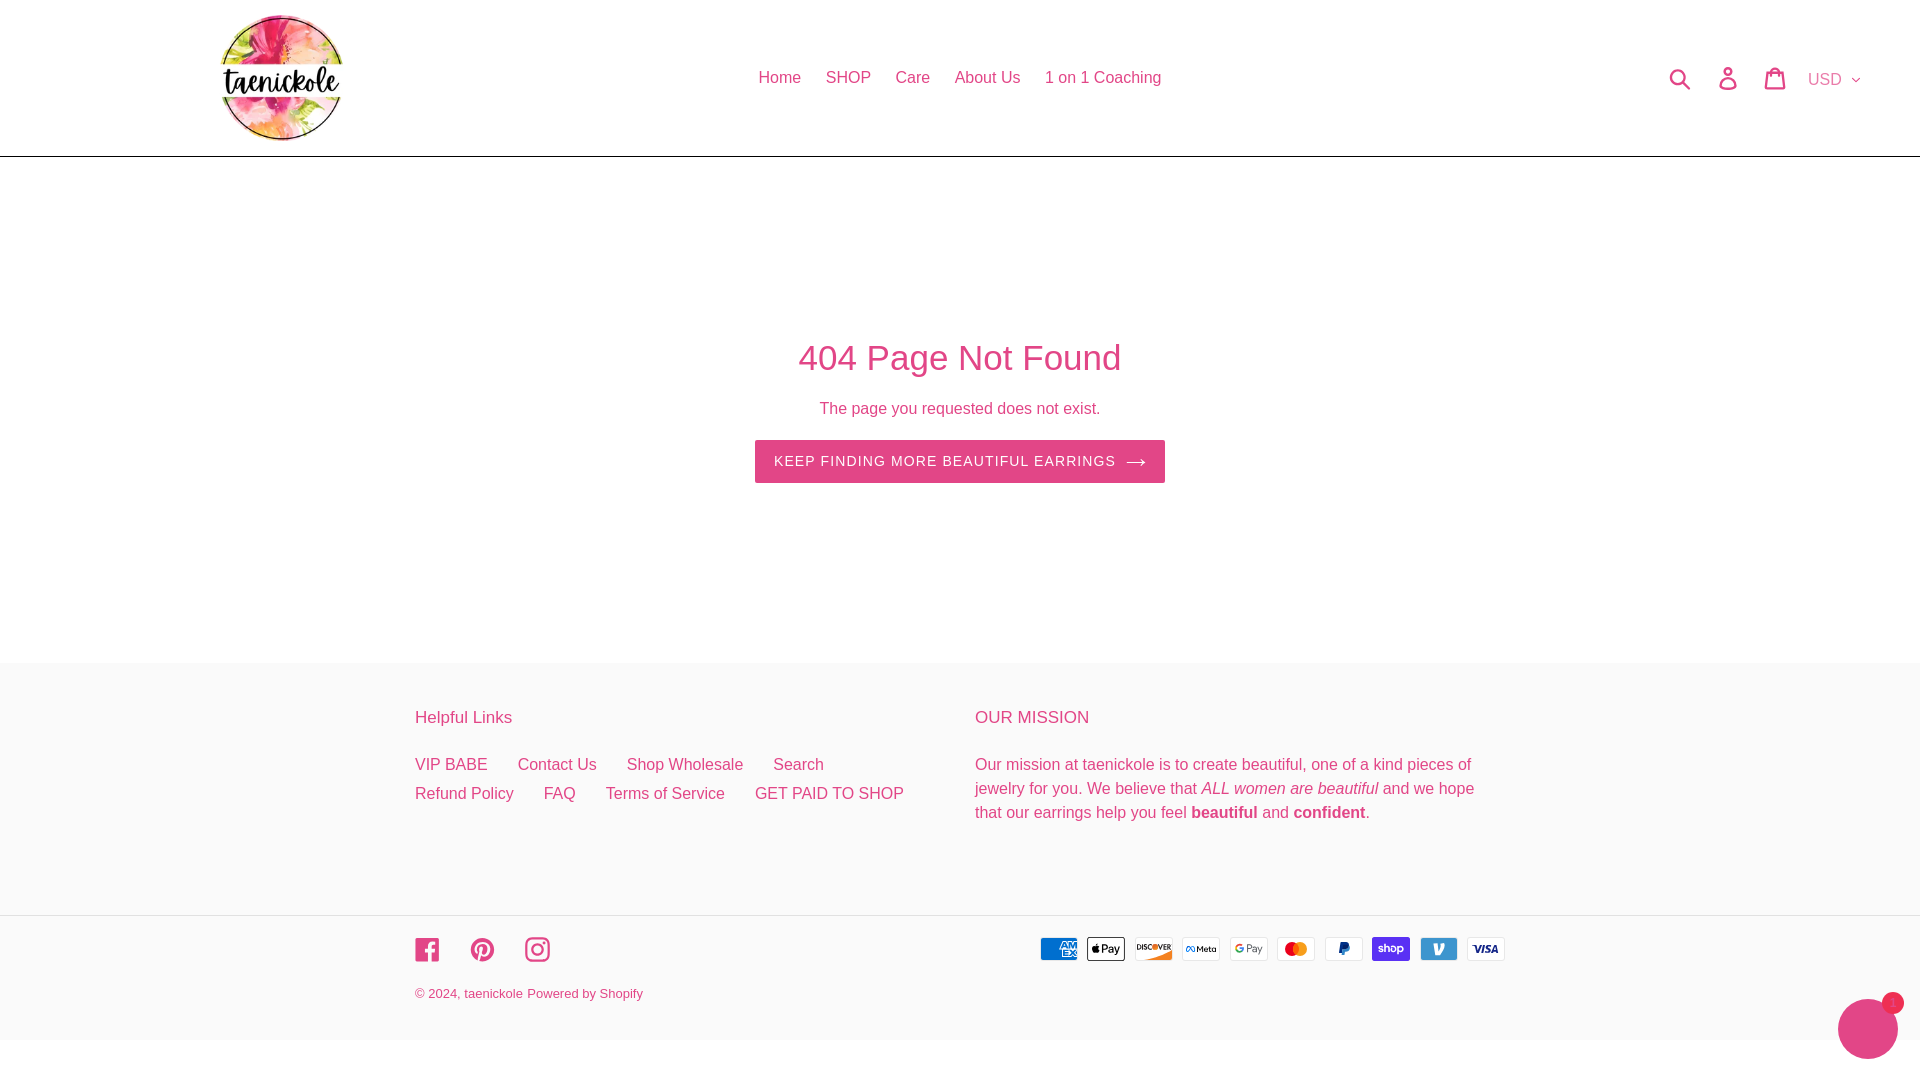 The height and width of the screenshot is (1080, 1920). What do you see at coordinates (426, 948) in the screenshot?
I see `Facebook` at bounding box center [426, 948].